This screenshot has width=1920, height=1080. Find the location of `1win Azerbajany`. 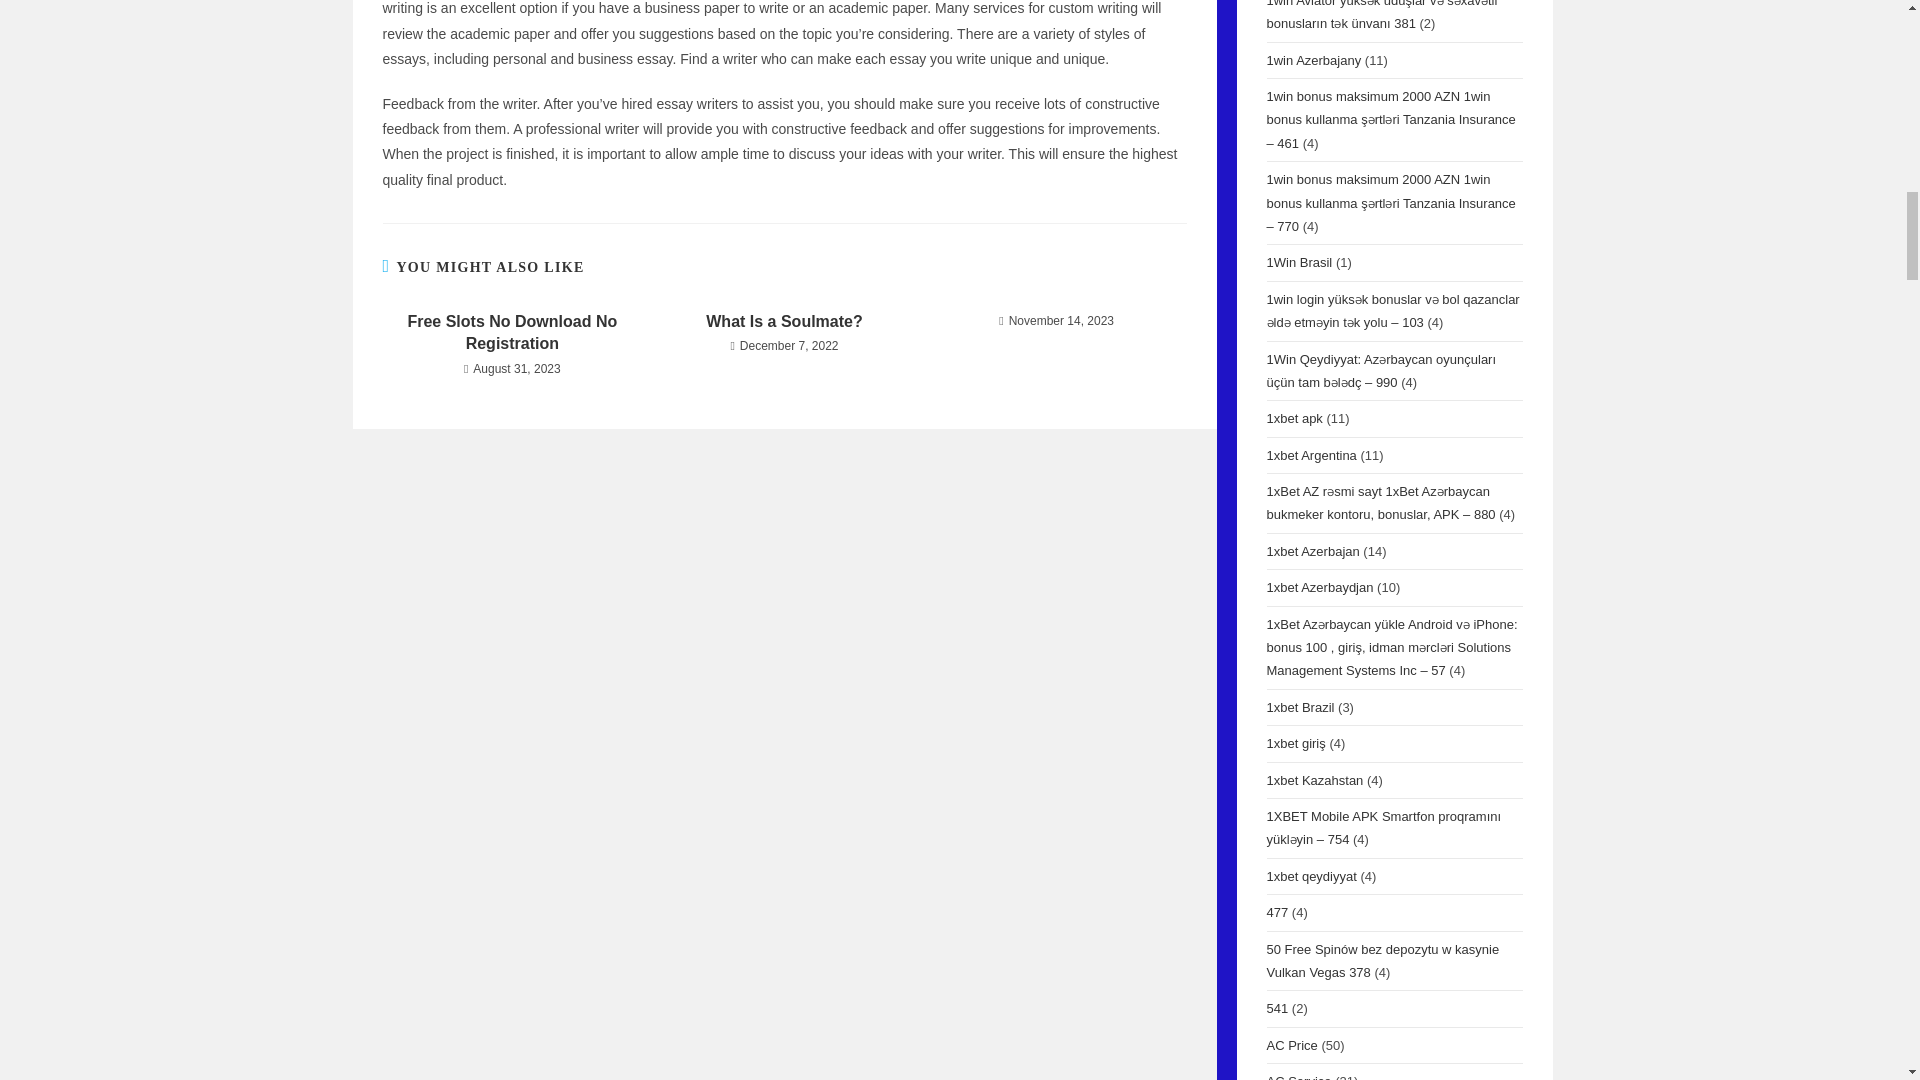

1win Azerbajany is located at coordinates (1313, 60).